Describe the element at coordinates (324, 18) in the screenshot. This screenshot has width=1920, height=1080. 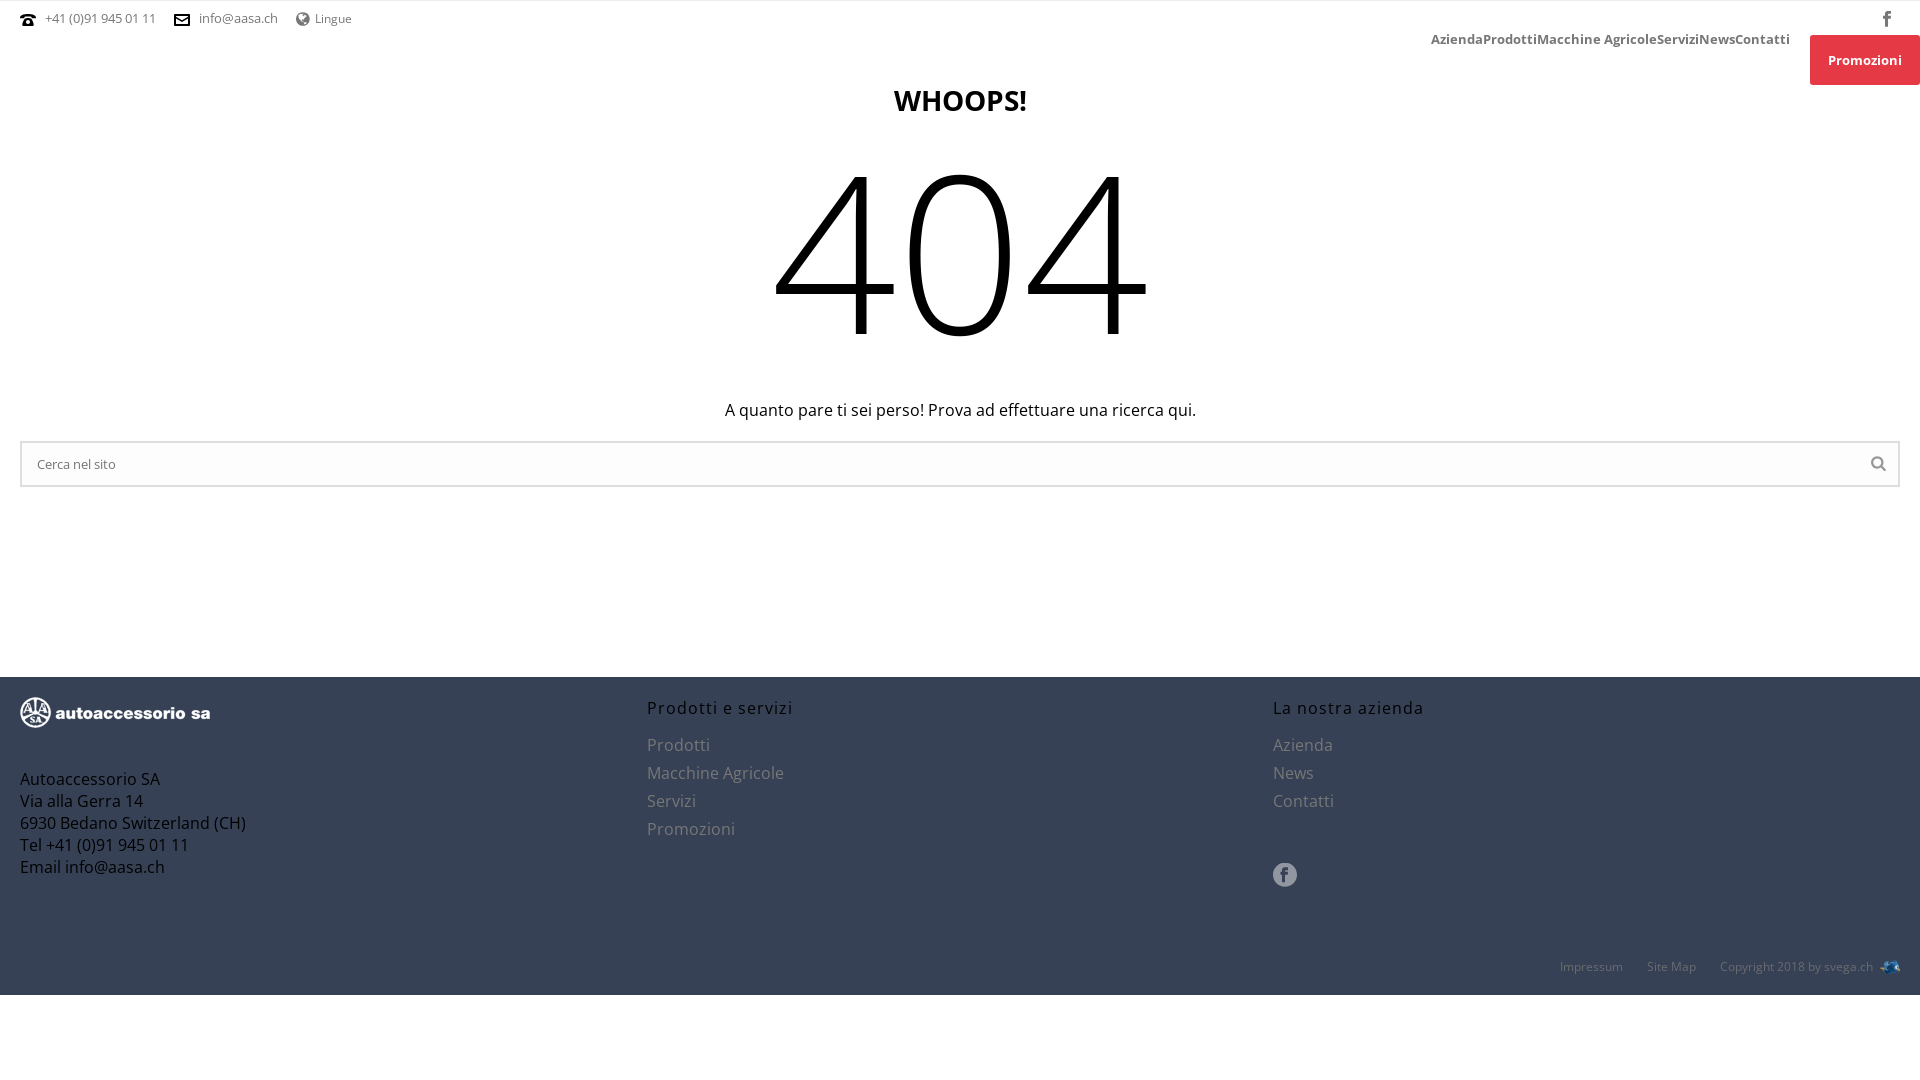
I see `Lingue` at that location.